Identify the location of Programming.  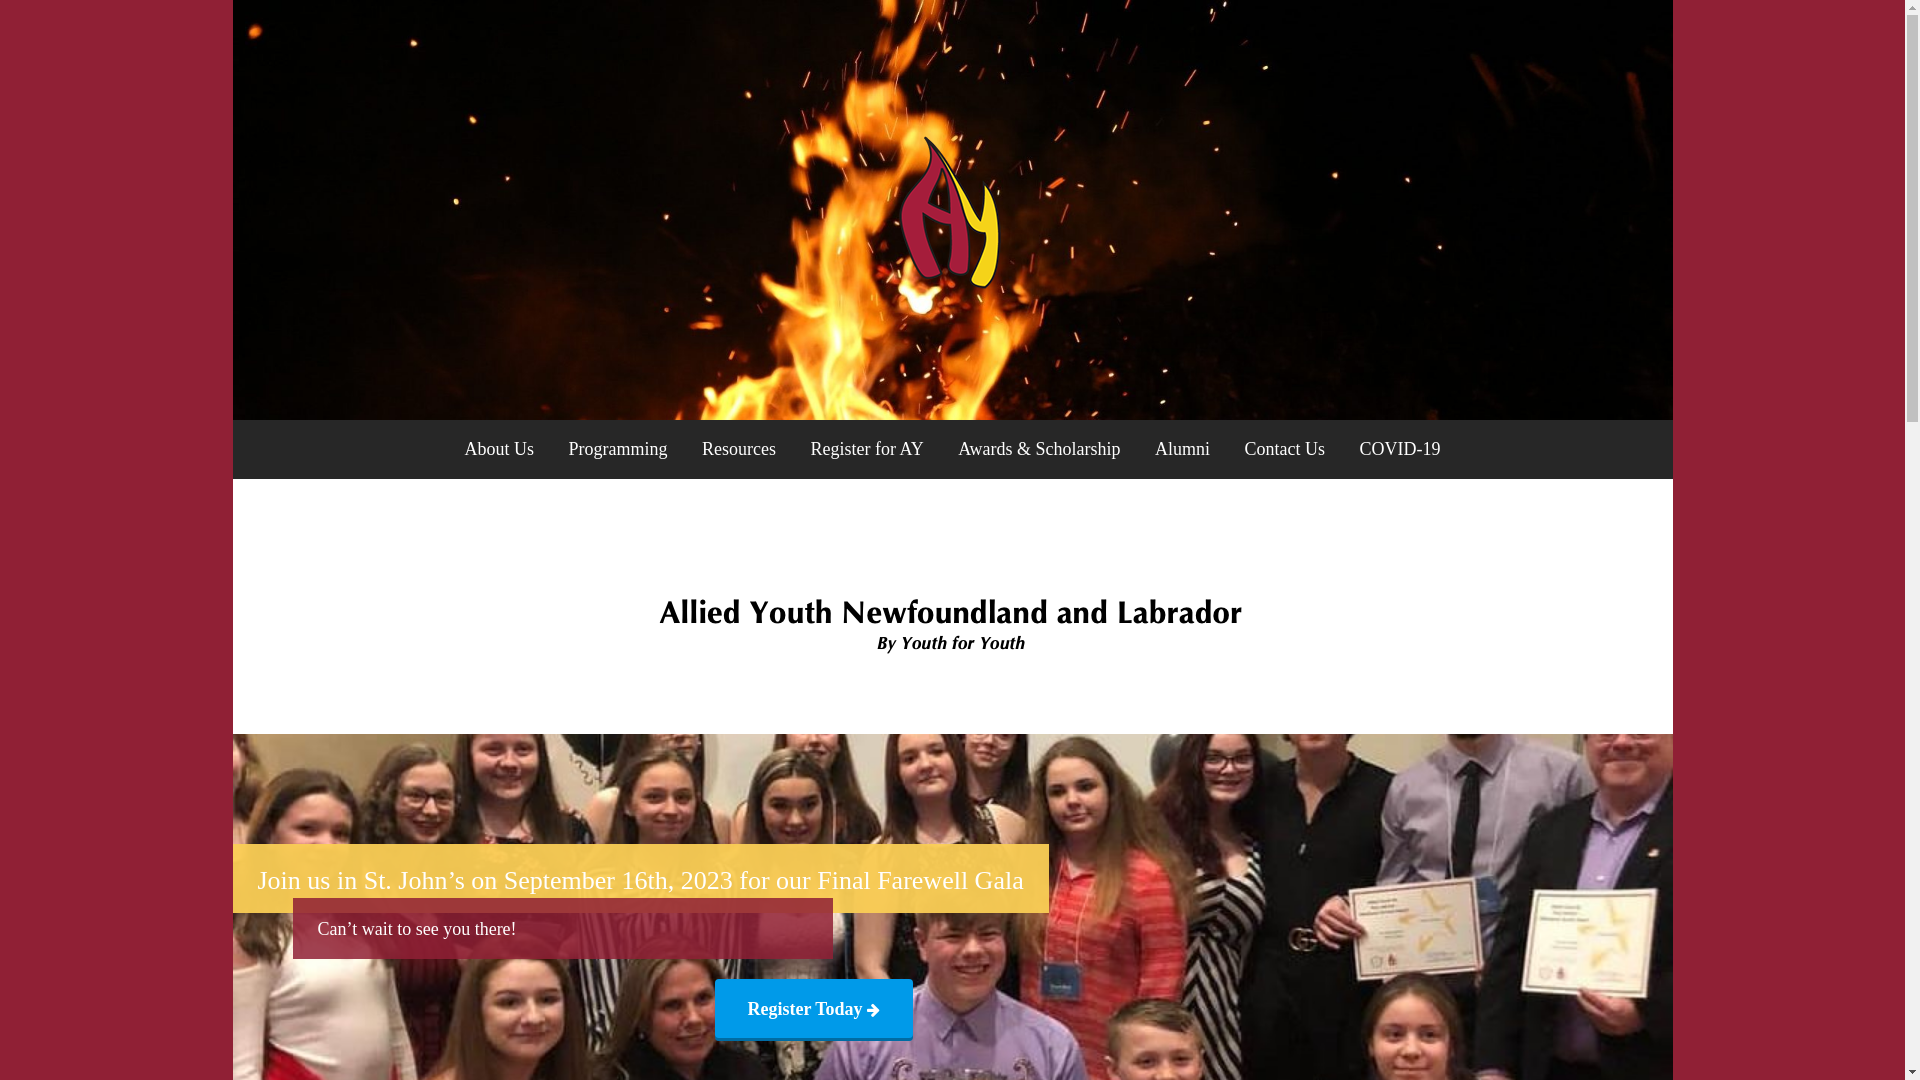
(618, 450).